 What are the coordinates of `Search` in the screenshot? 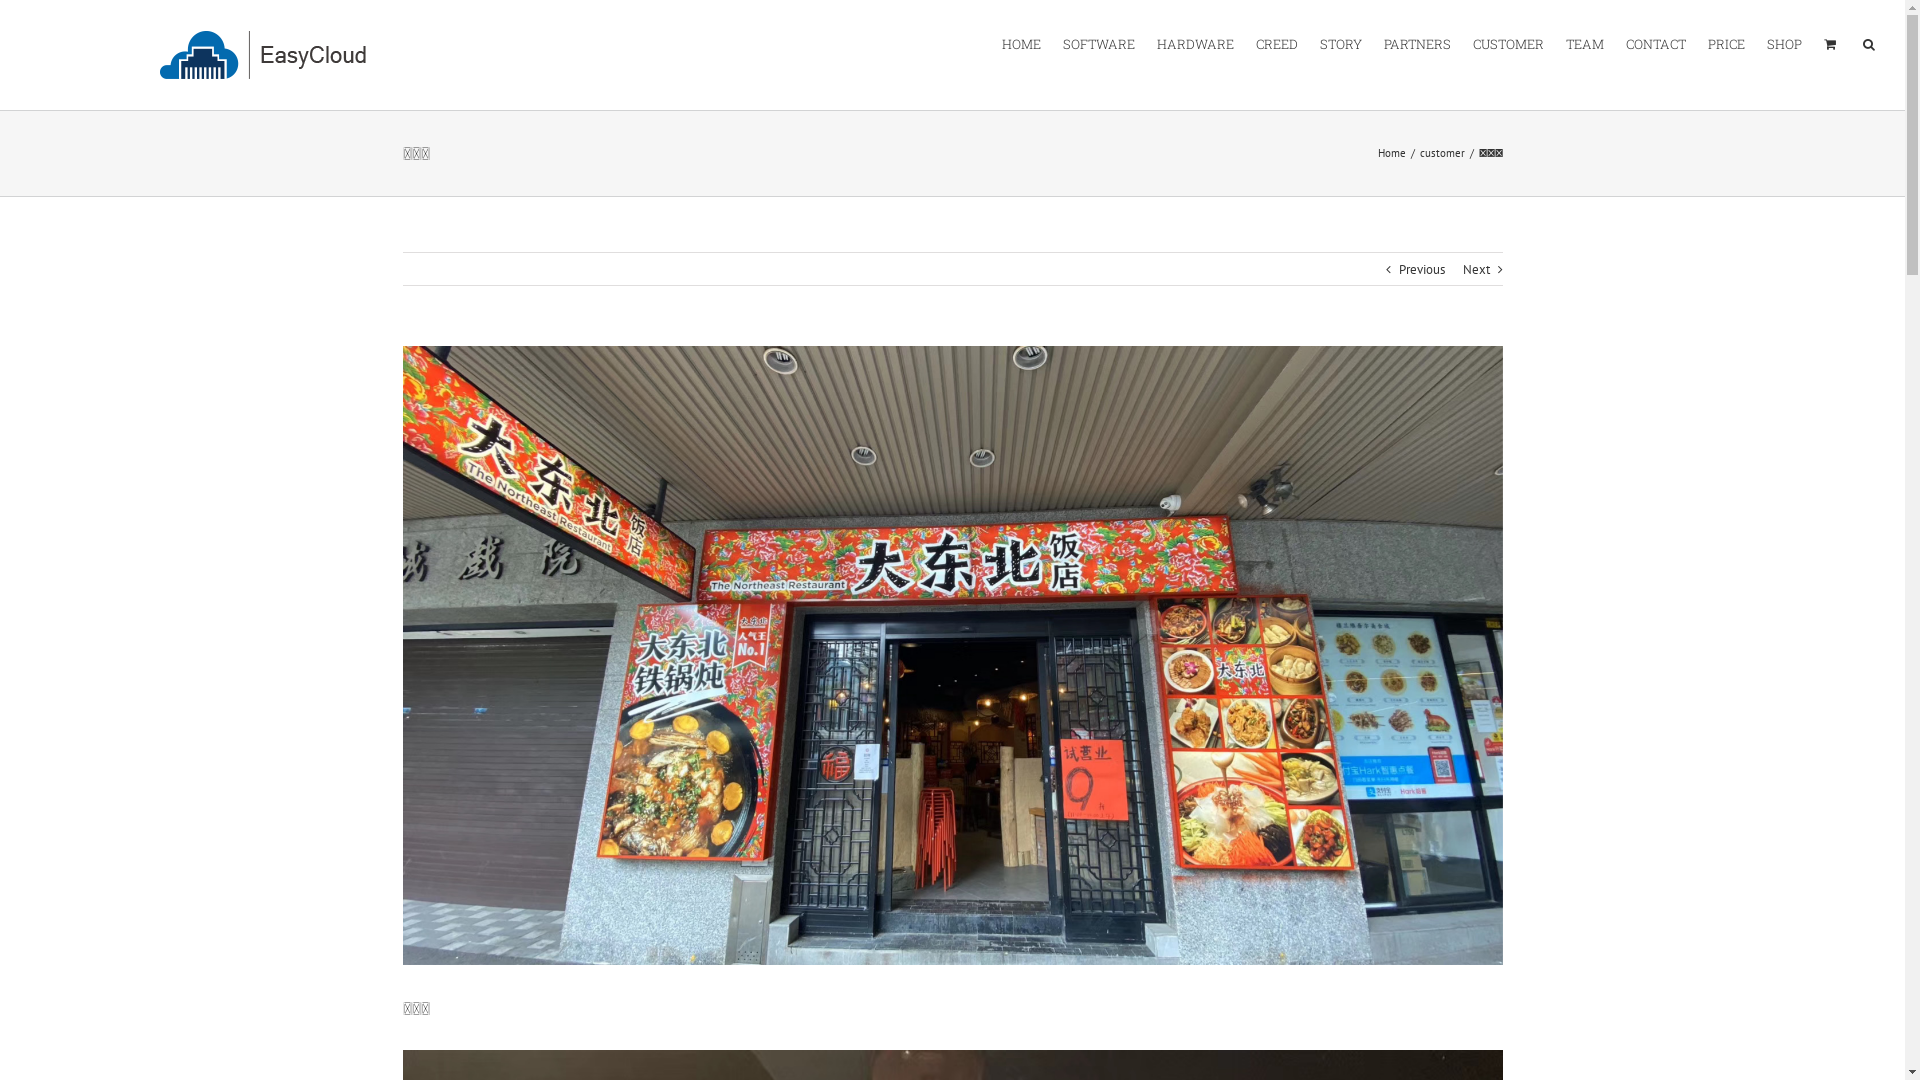 It's located at (1869, 43).